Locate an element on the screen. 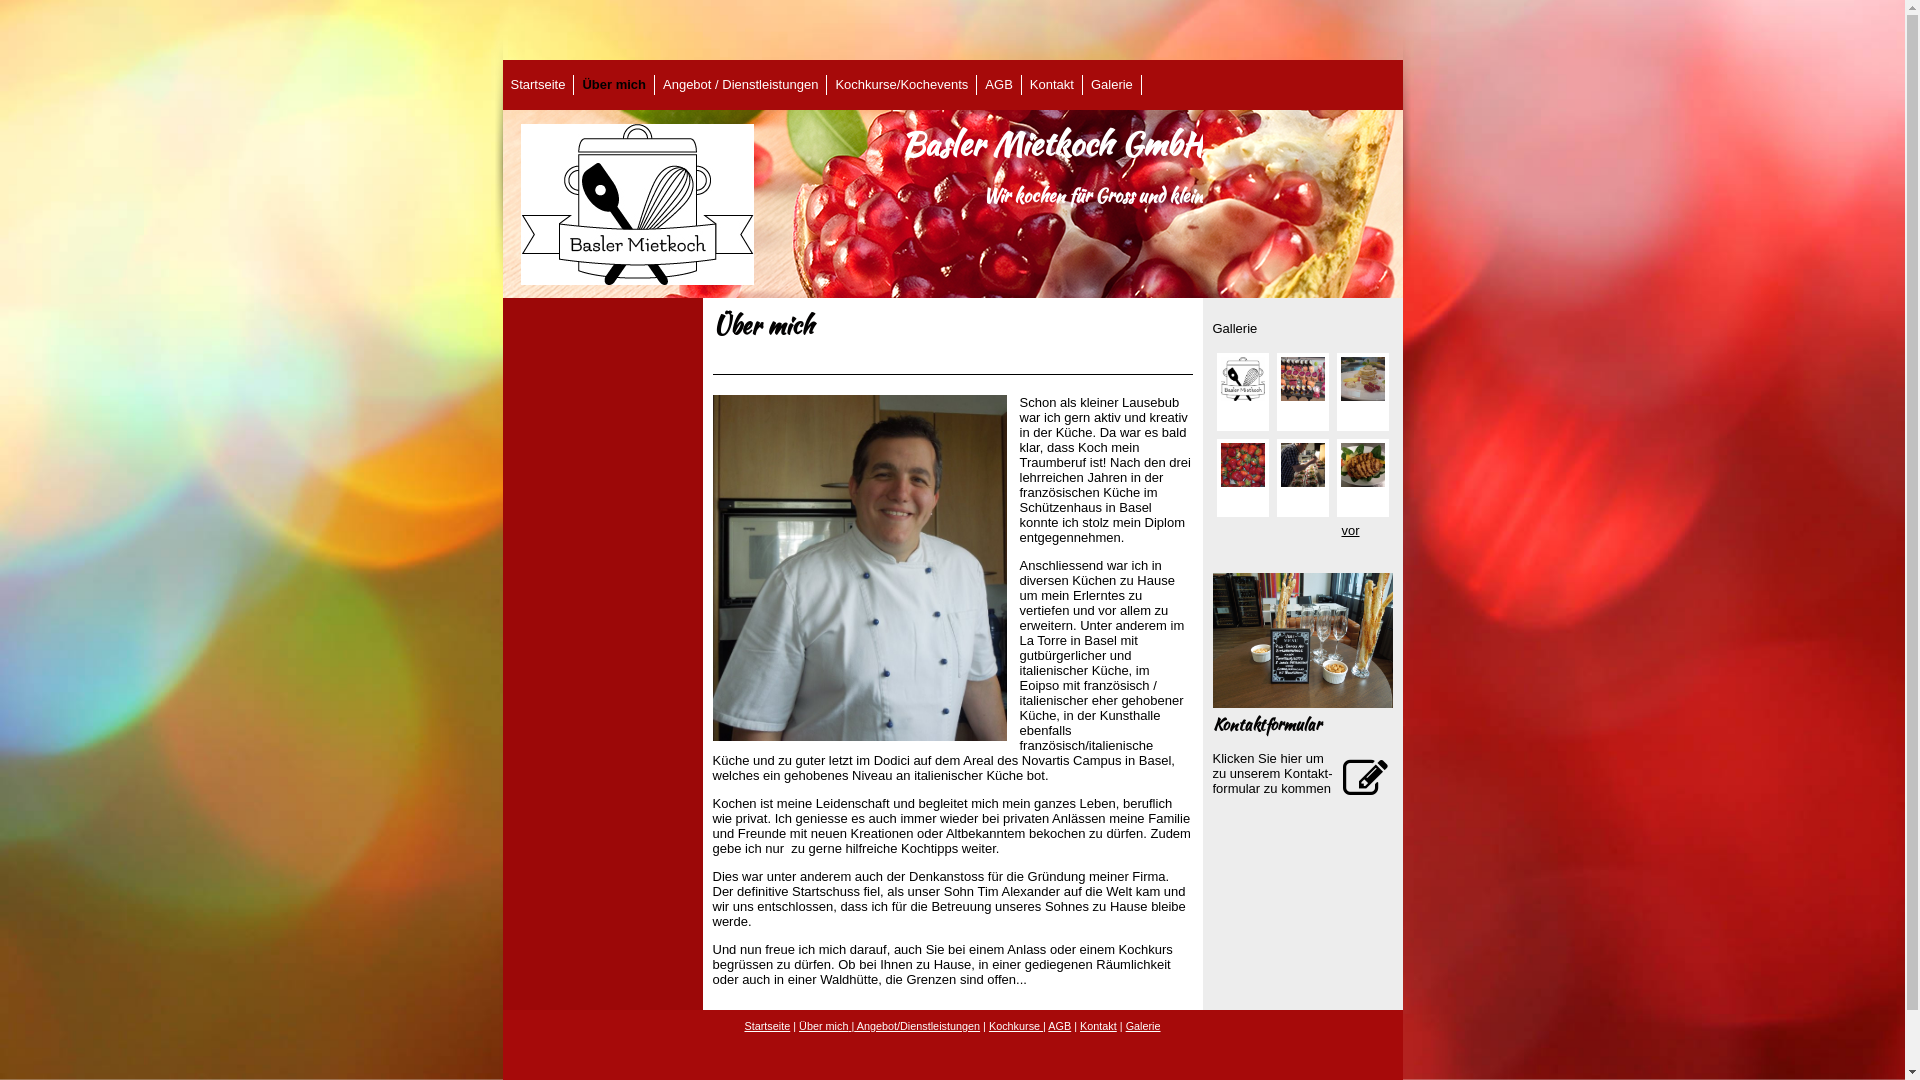 The height and width of the screenshot is (1080, 1920).   is located at coordinates (1242, 478).